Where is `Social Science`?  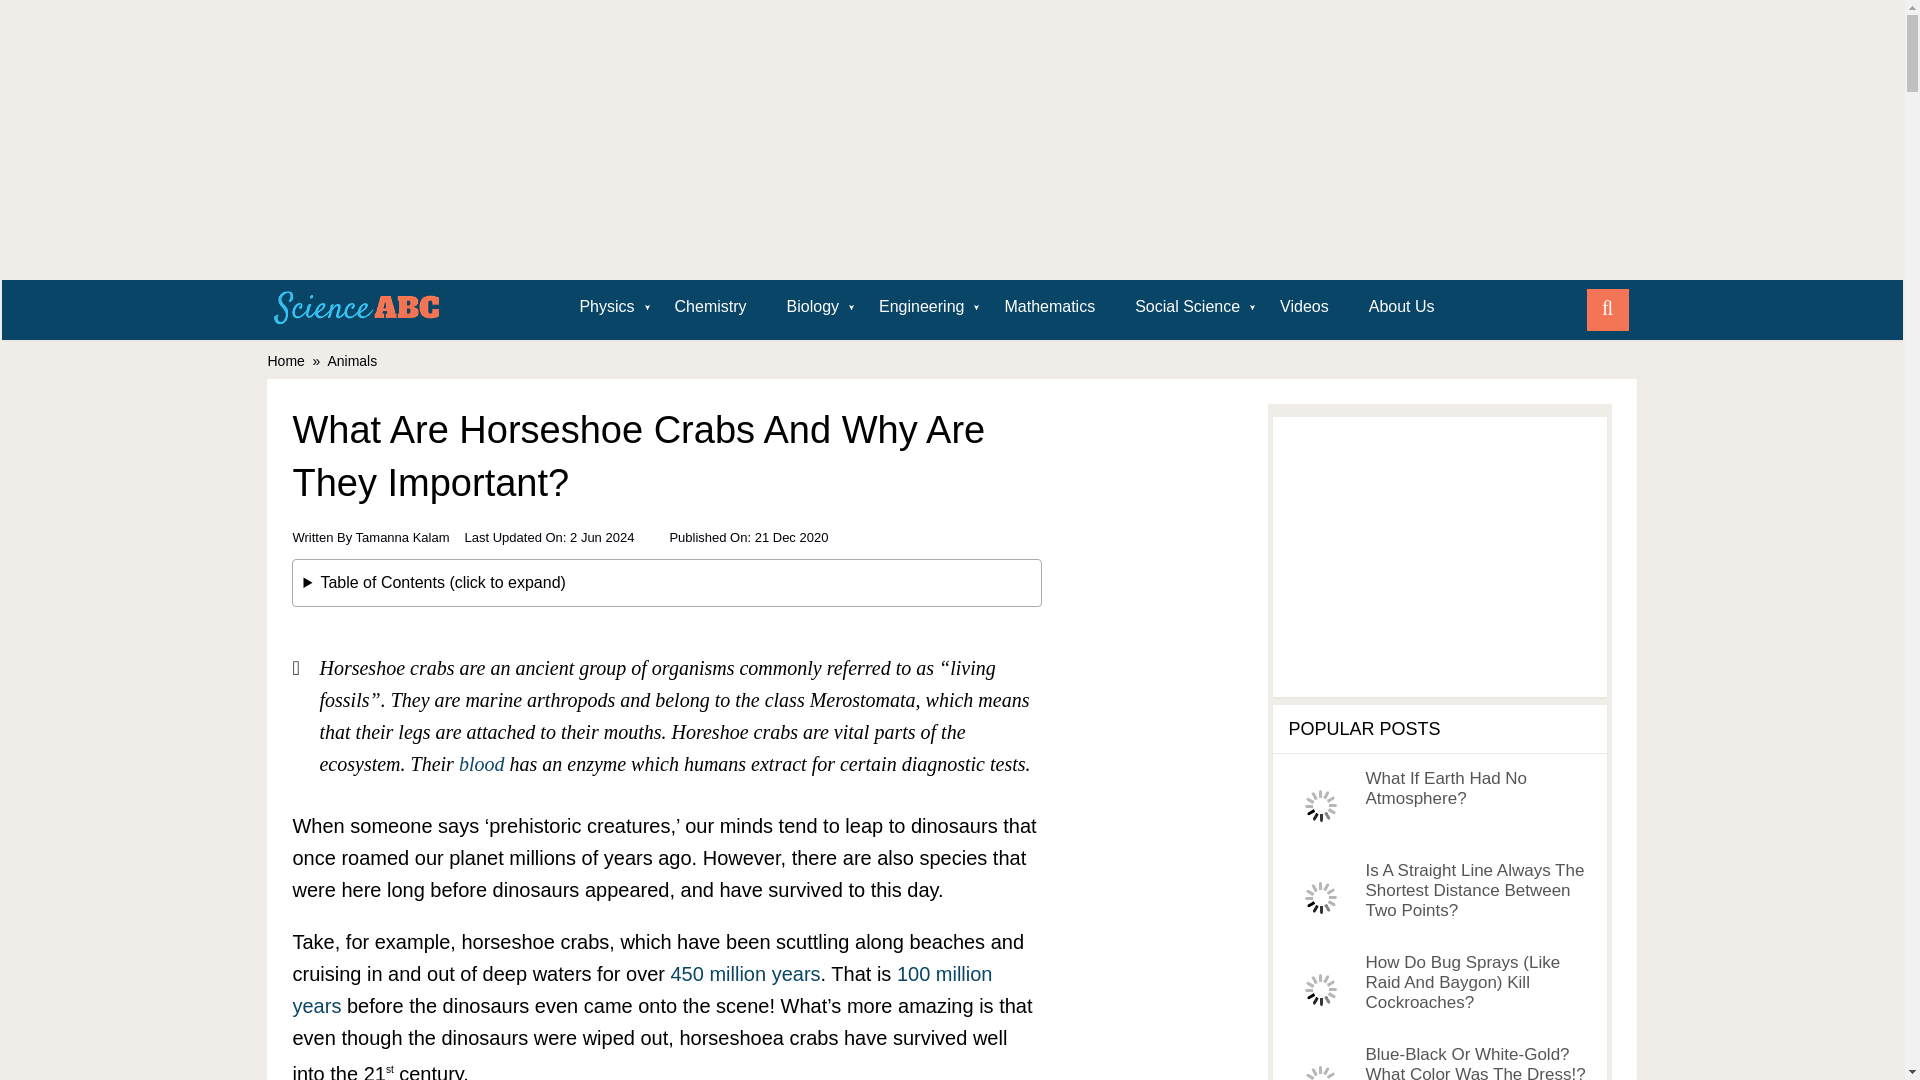
Social Science is located at coordinates (1187, 306).